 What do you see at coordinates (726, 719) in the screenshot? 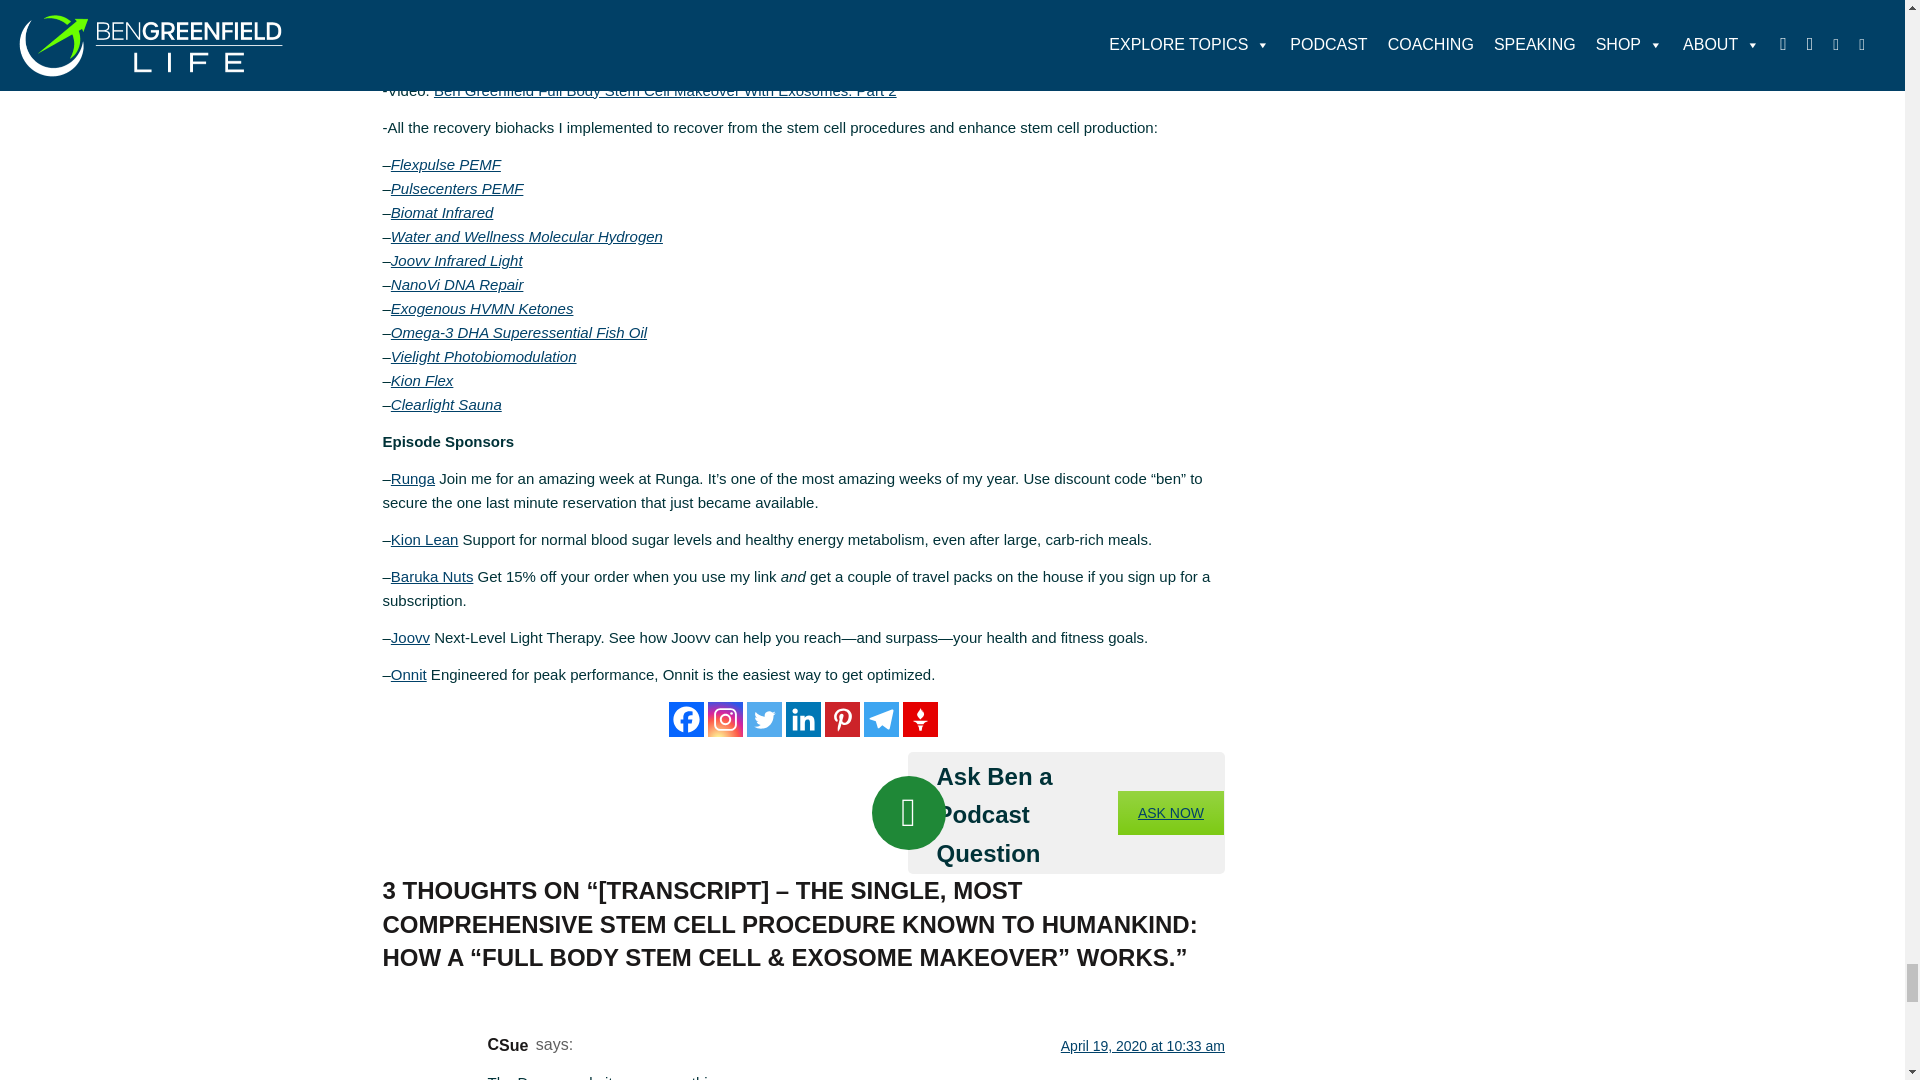
I see `Instagram` at bounding box center [726, 719].